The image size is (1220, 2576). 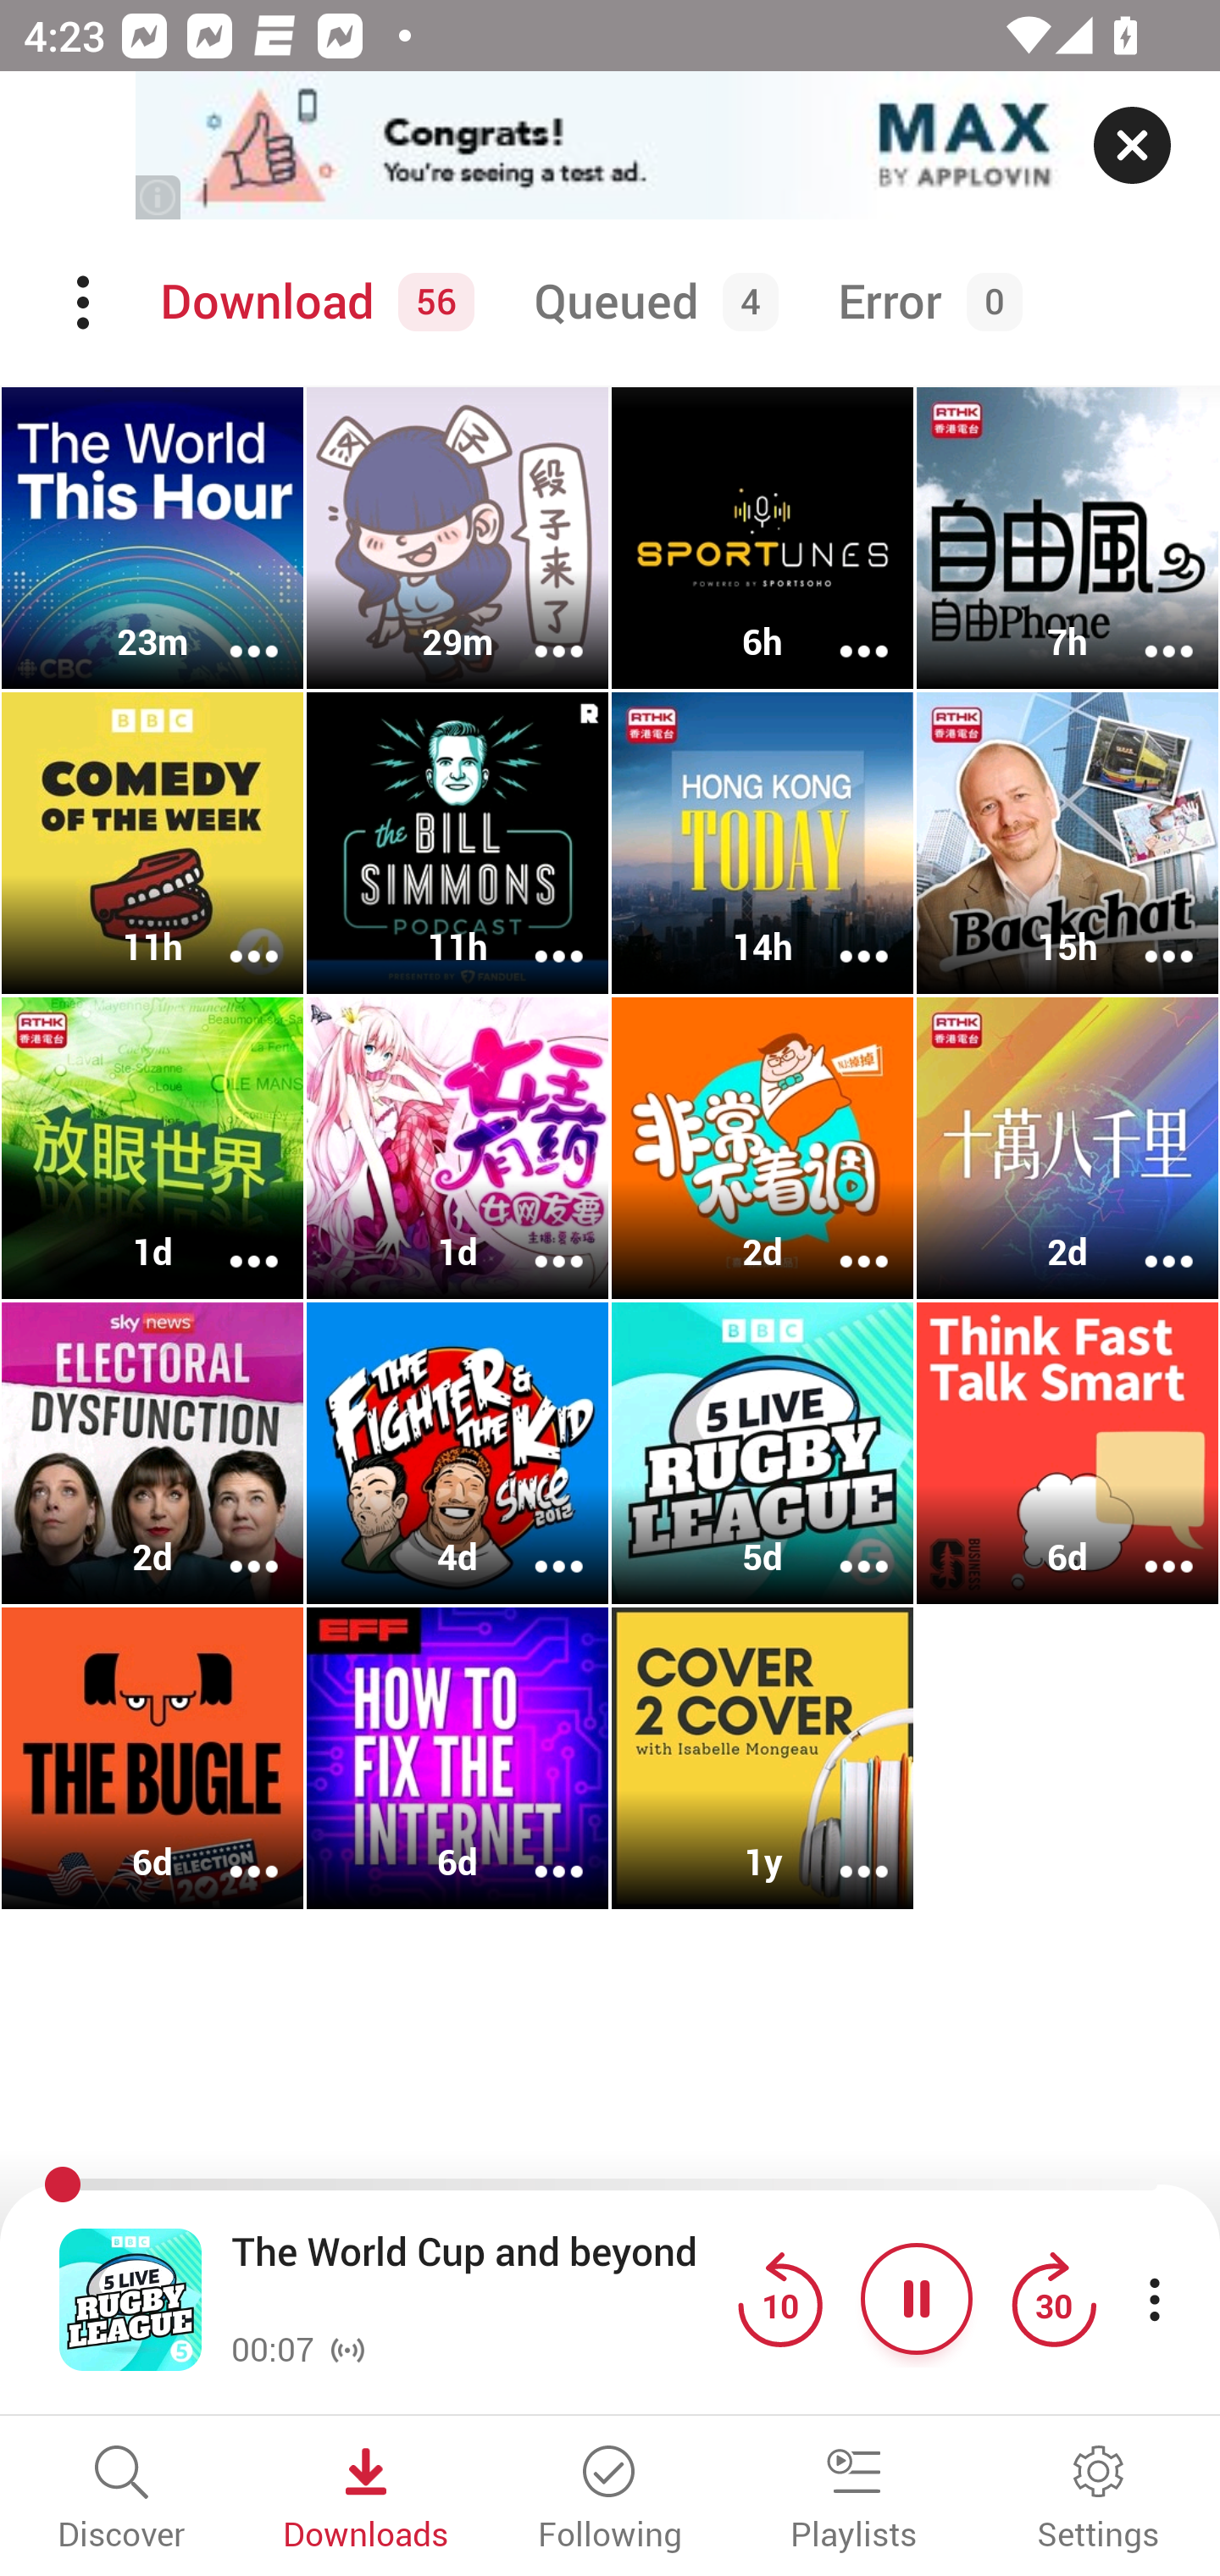 What do you see at coordinates (152, 1149) in the screenshot?
I see `放眼世界 1d More options More options` at bounding box center [152, 1149].